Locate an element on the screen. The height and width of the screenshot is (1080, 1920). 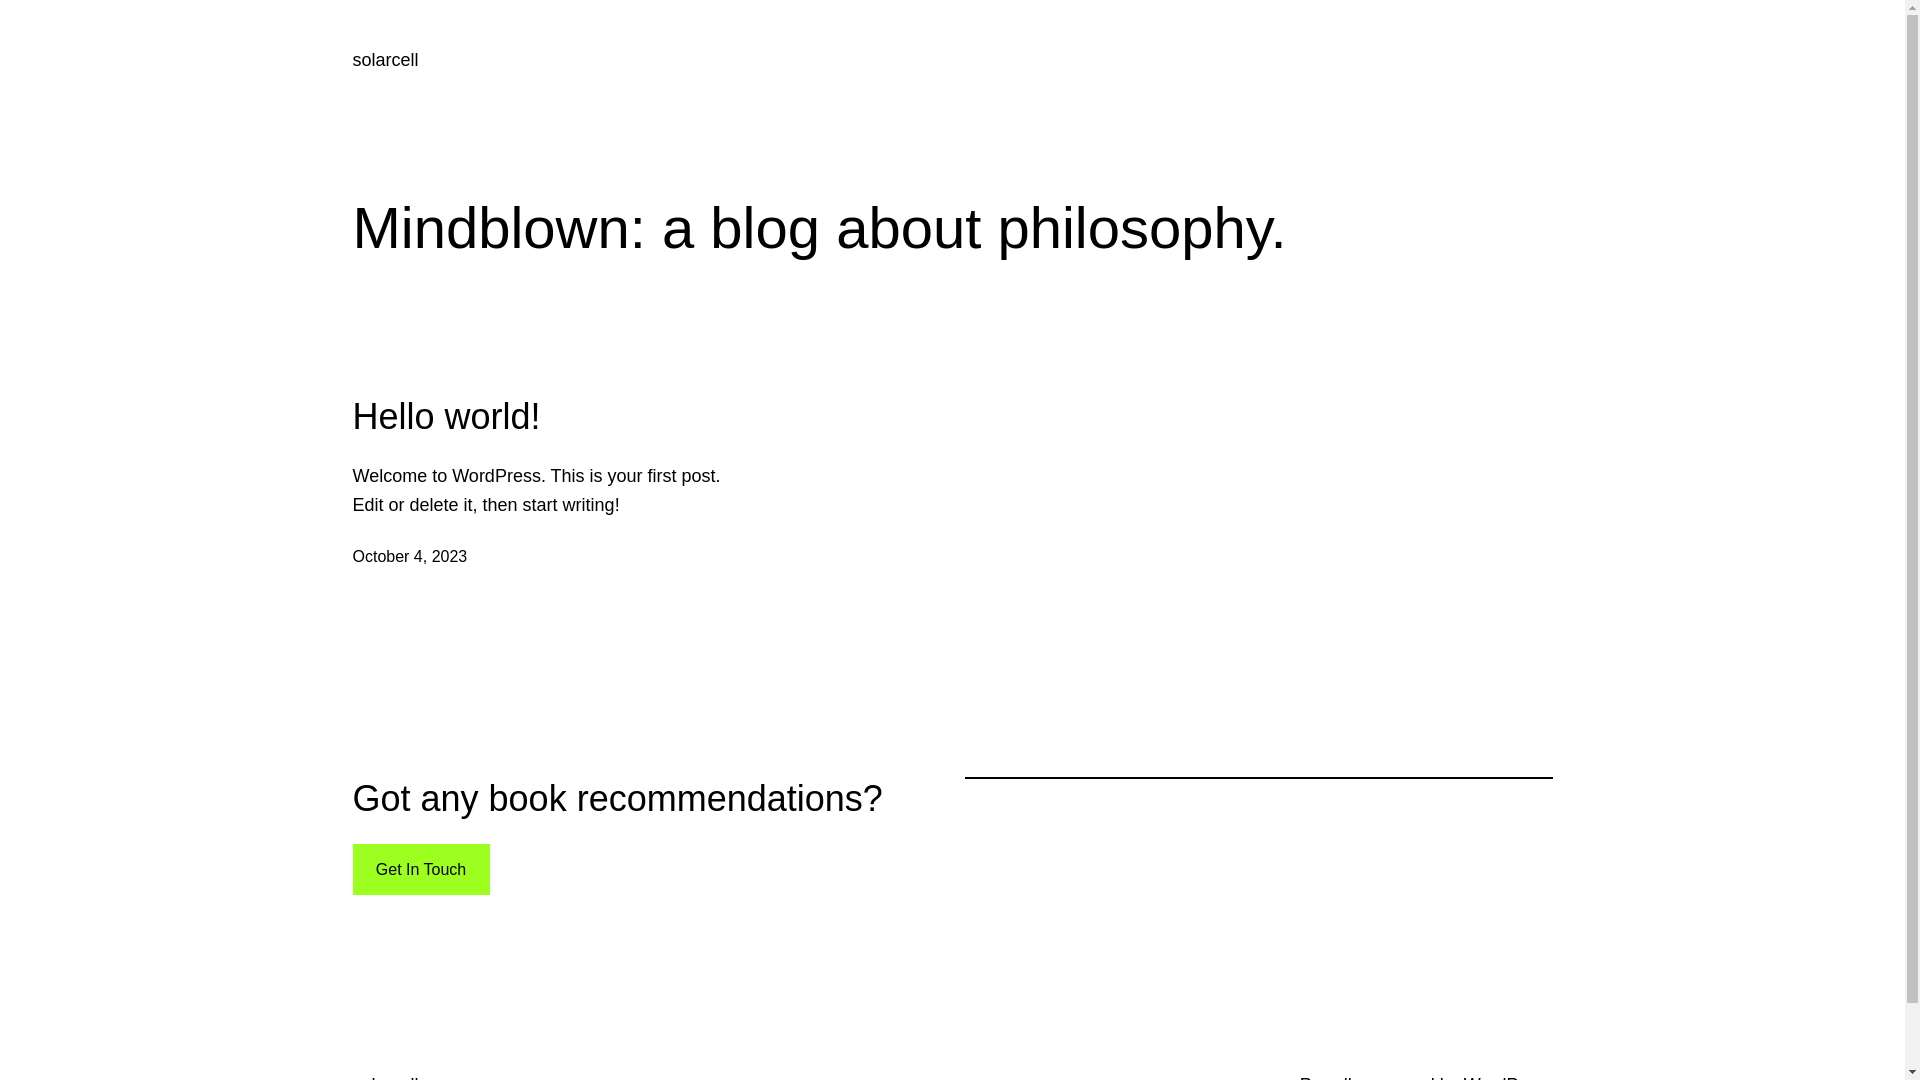
solarcell is located at coordinates (385, 60).